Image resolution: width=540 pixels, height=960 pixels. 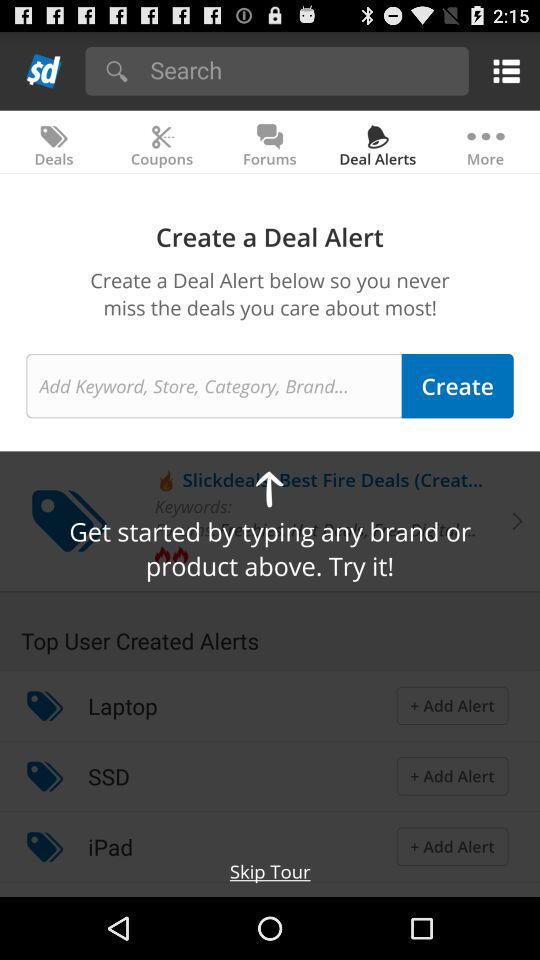 What do you see at coordinates (110, 846) in the screenshot?
I see `swipe until ipad` at bounding box center [110, 846].